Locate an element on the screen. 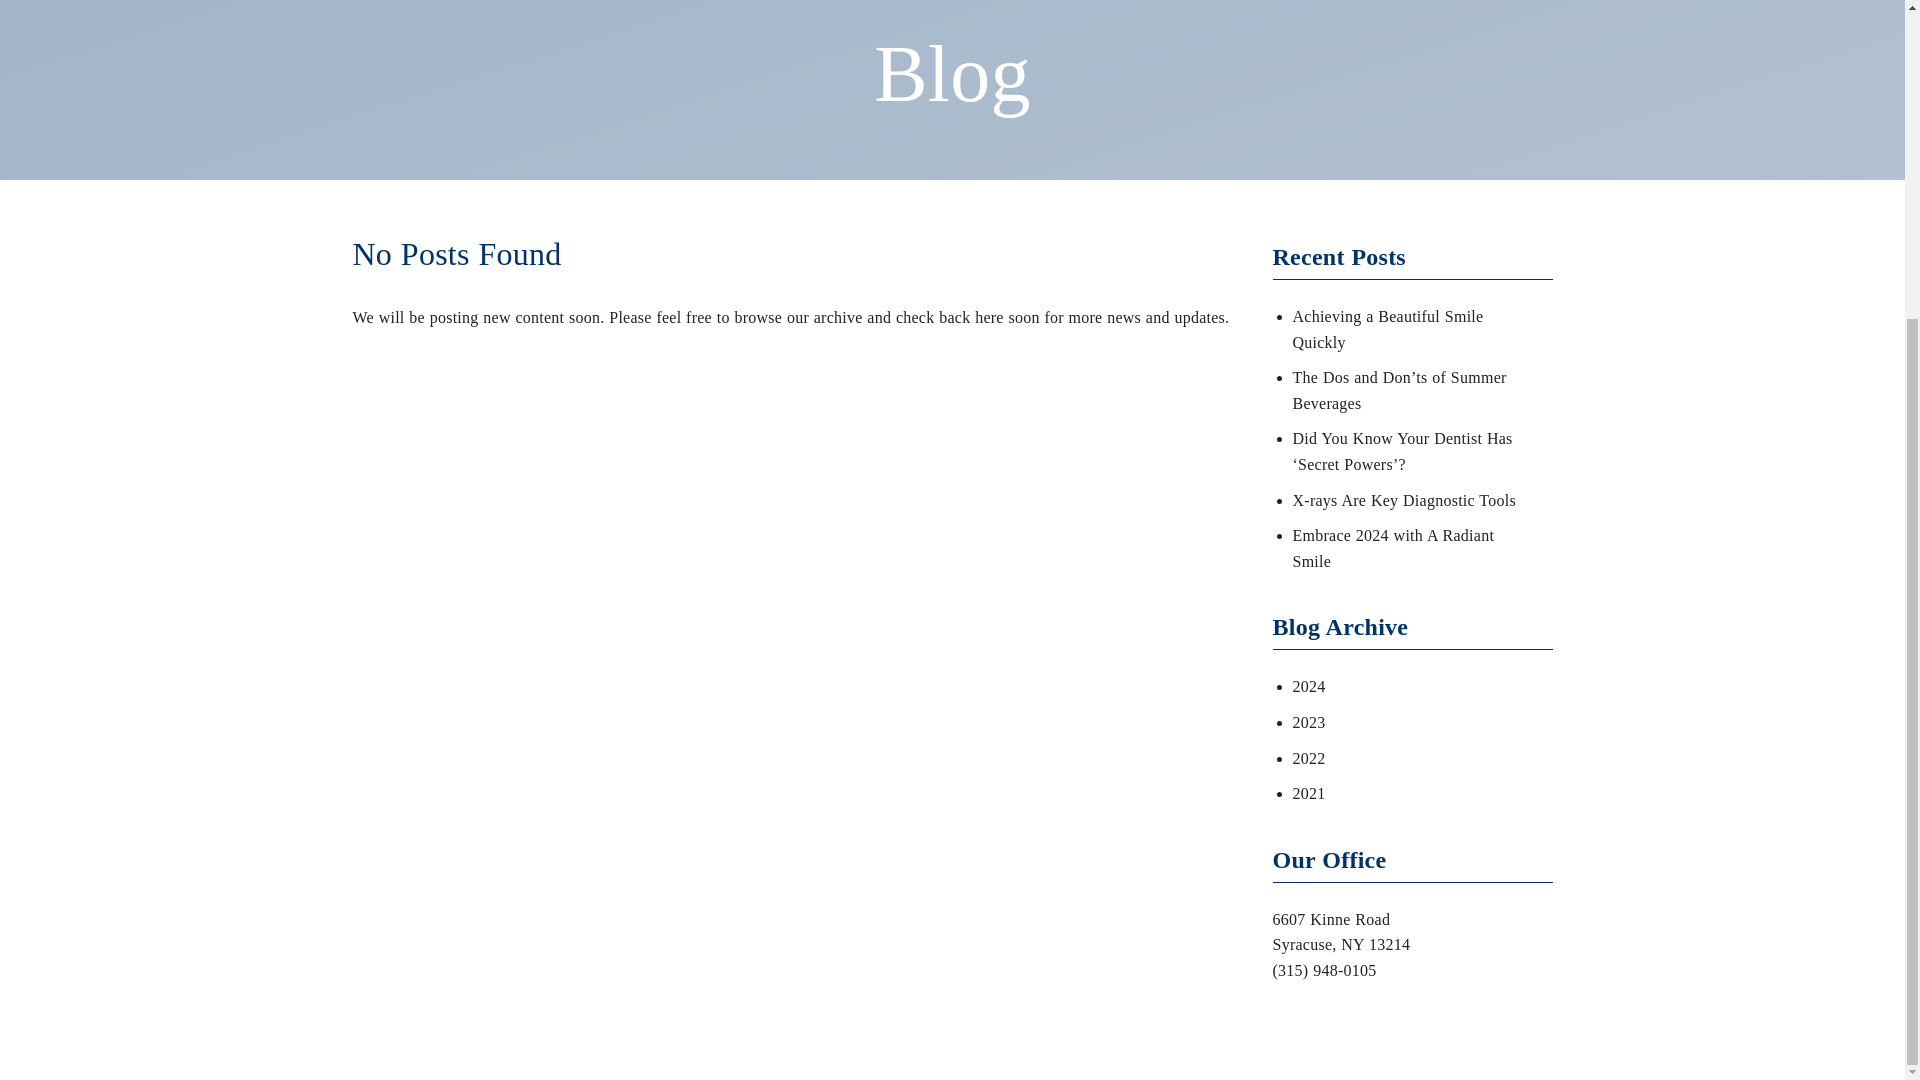 Image resolution: width=1920 pixels, height=1080 pixels. 2023 is located at coordinates (1308, 722).